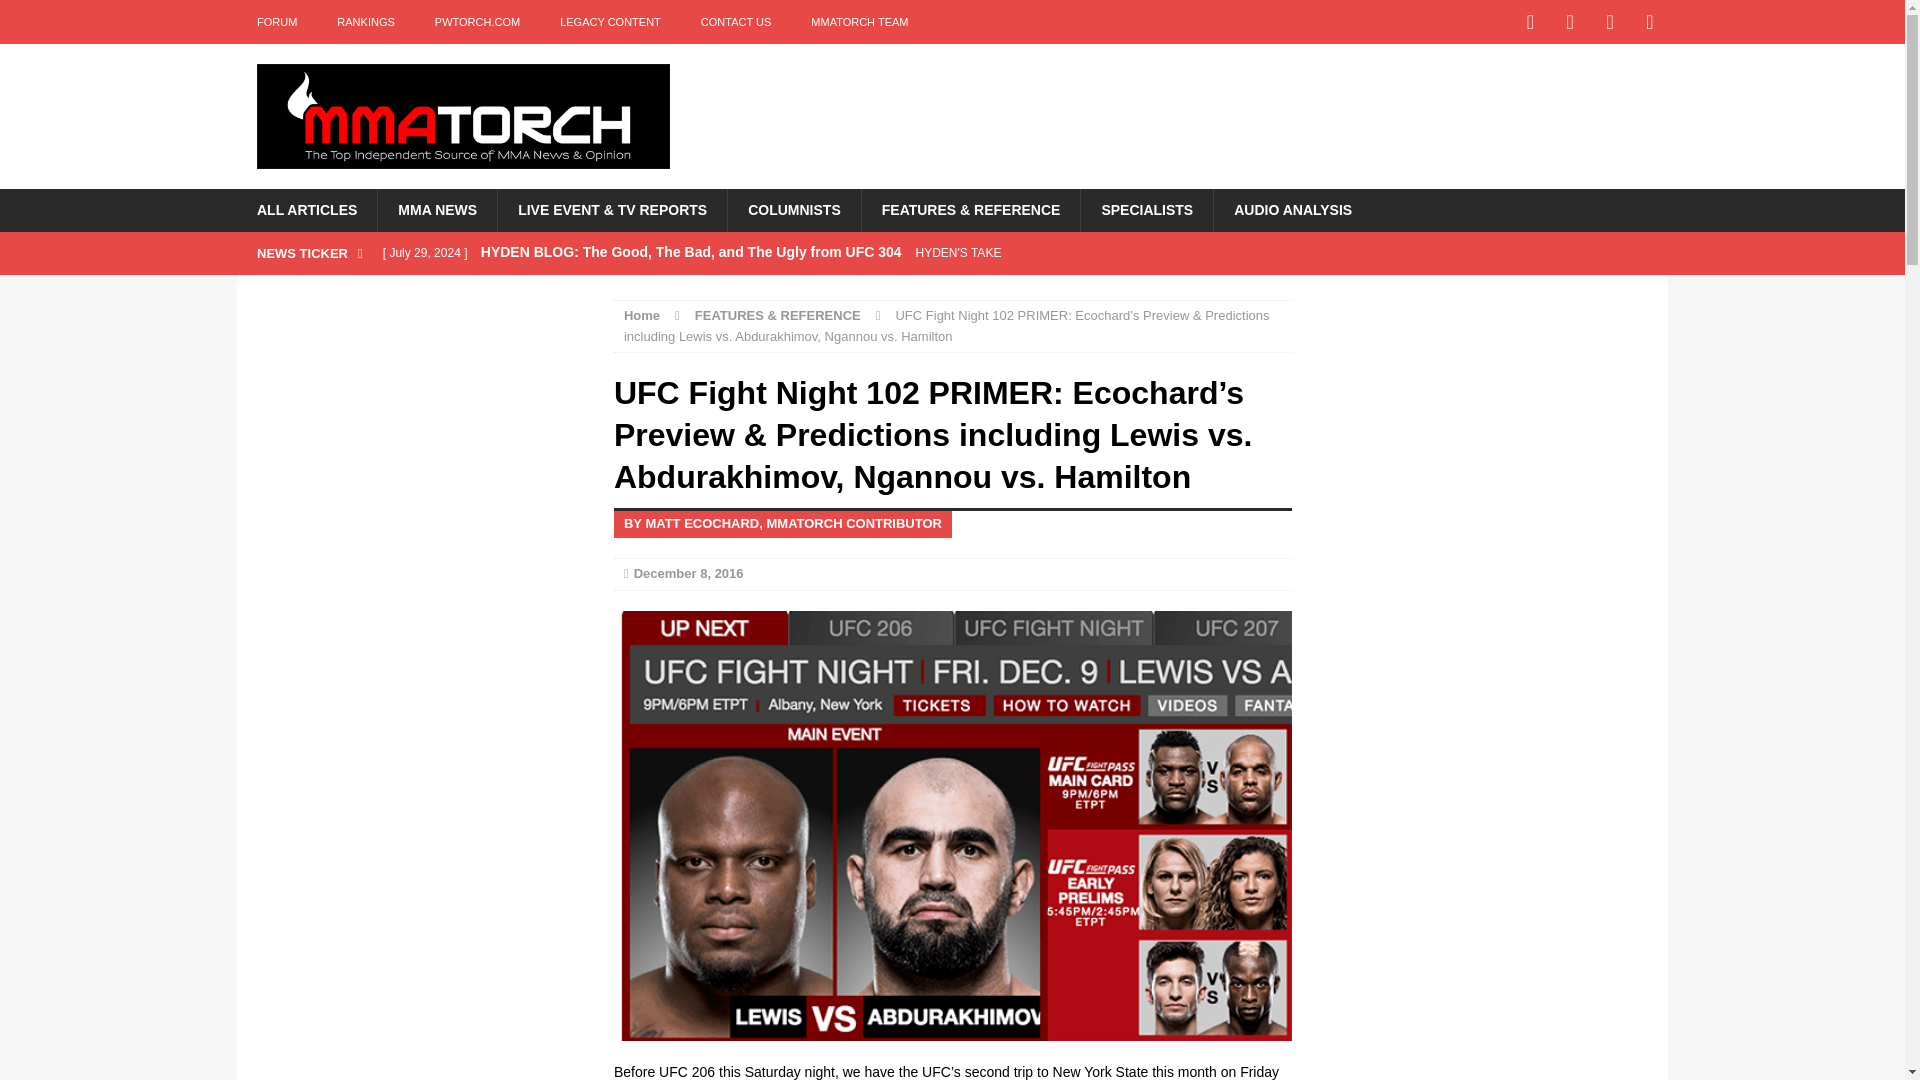 This screenshot has height=1080, width=1920. I want to click on MMA NEWS, so click(436, 210).